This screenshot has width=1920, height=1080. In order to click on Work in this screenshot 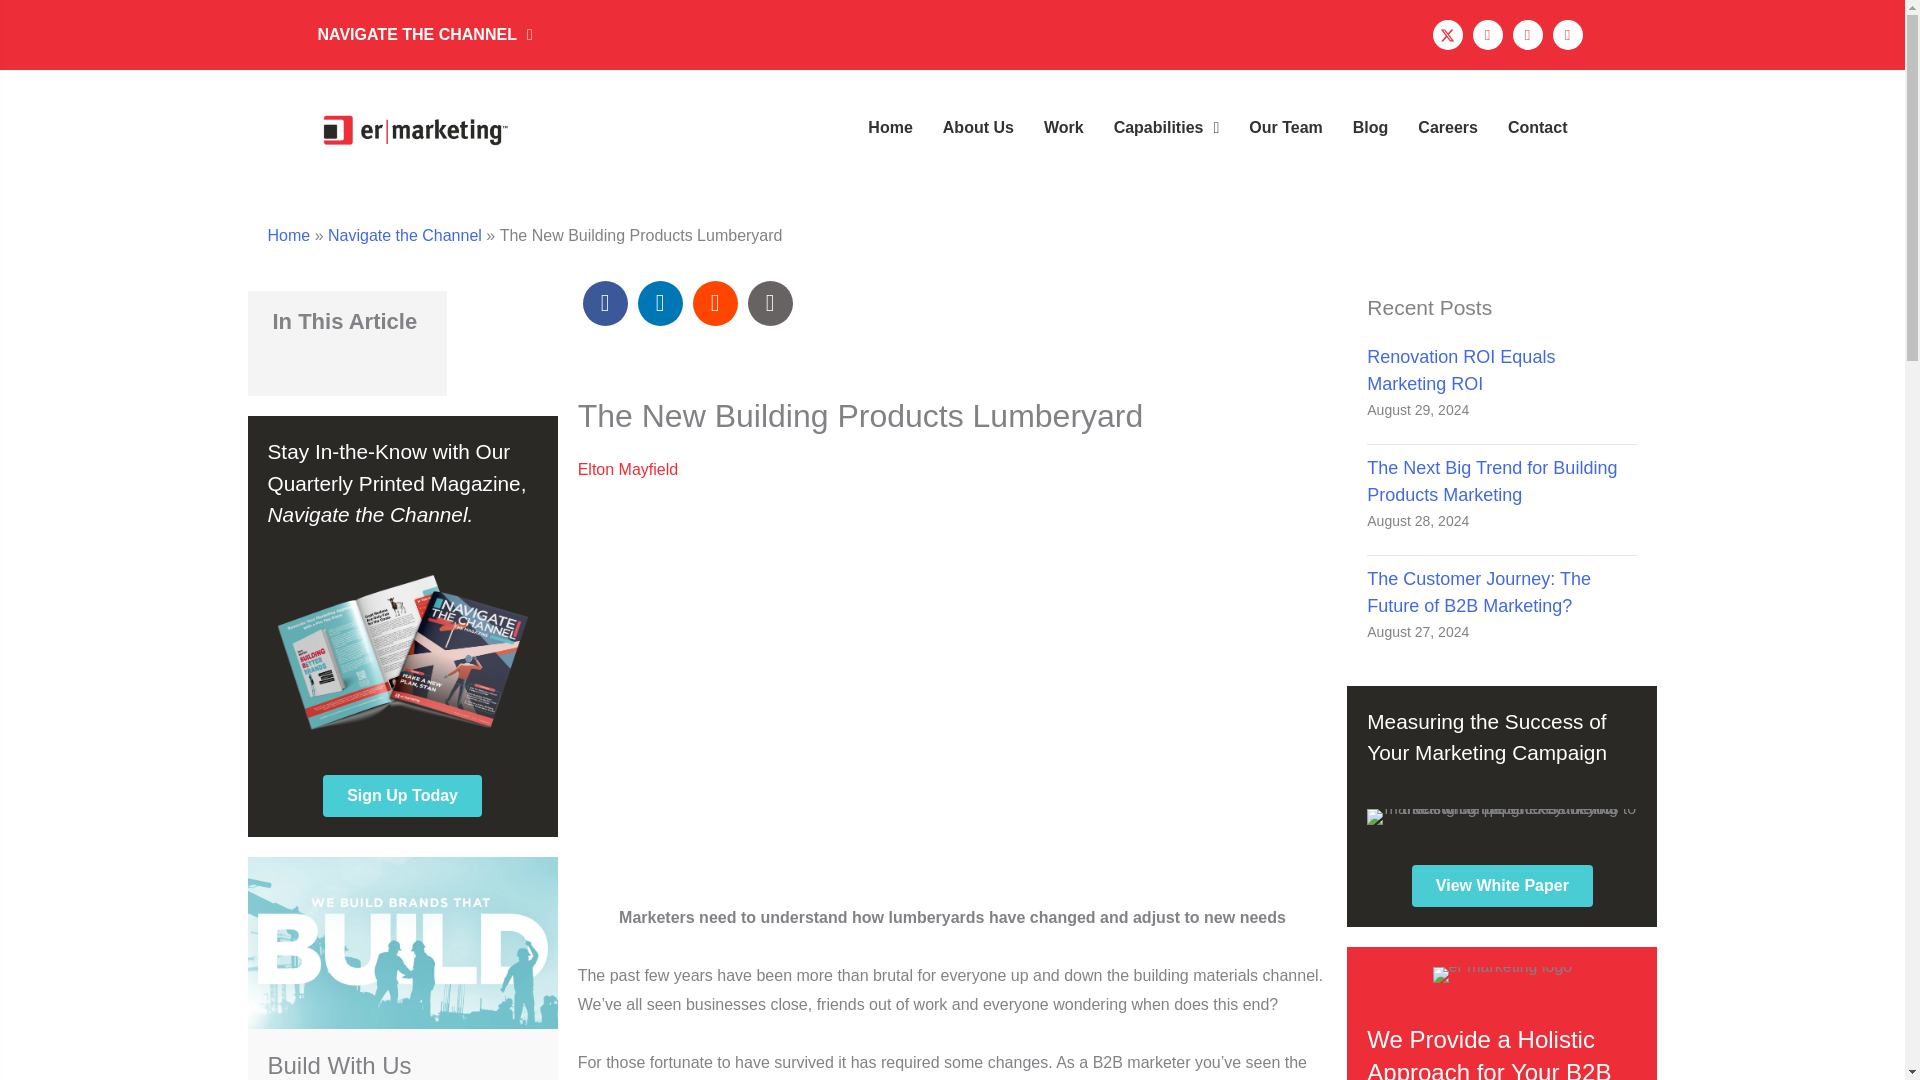, I will do `click(1064, 128)`.